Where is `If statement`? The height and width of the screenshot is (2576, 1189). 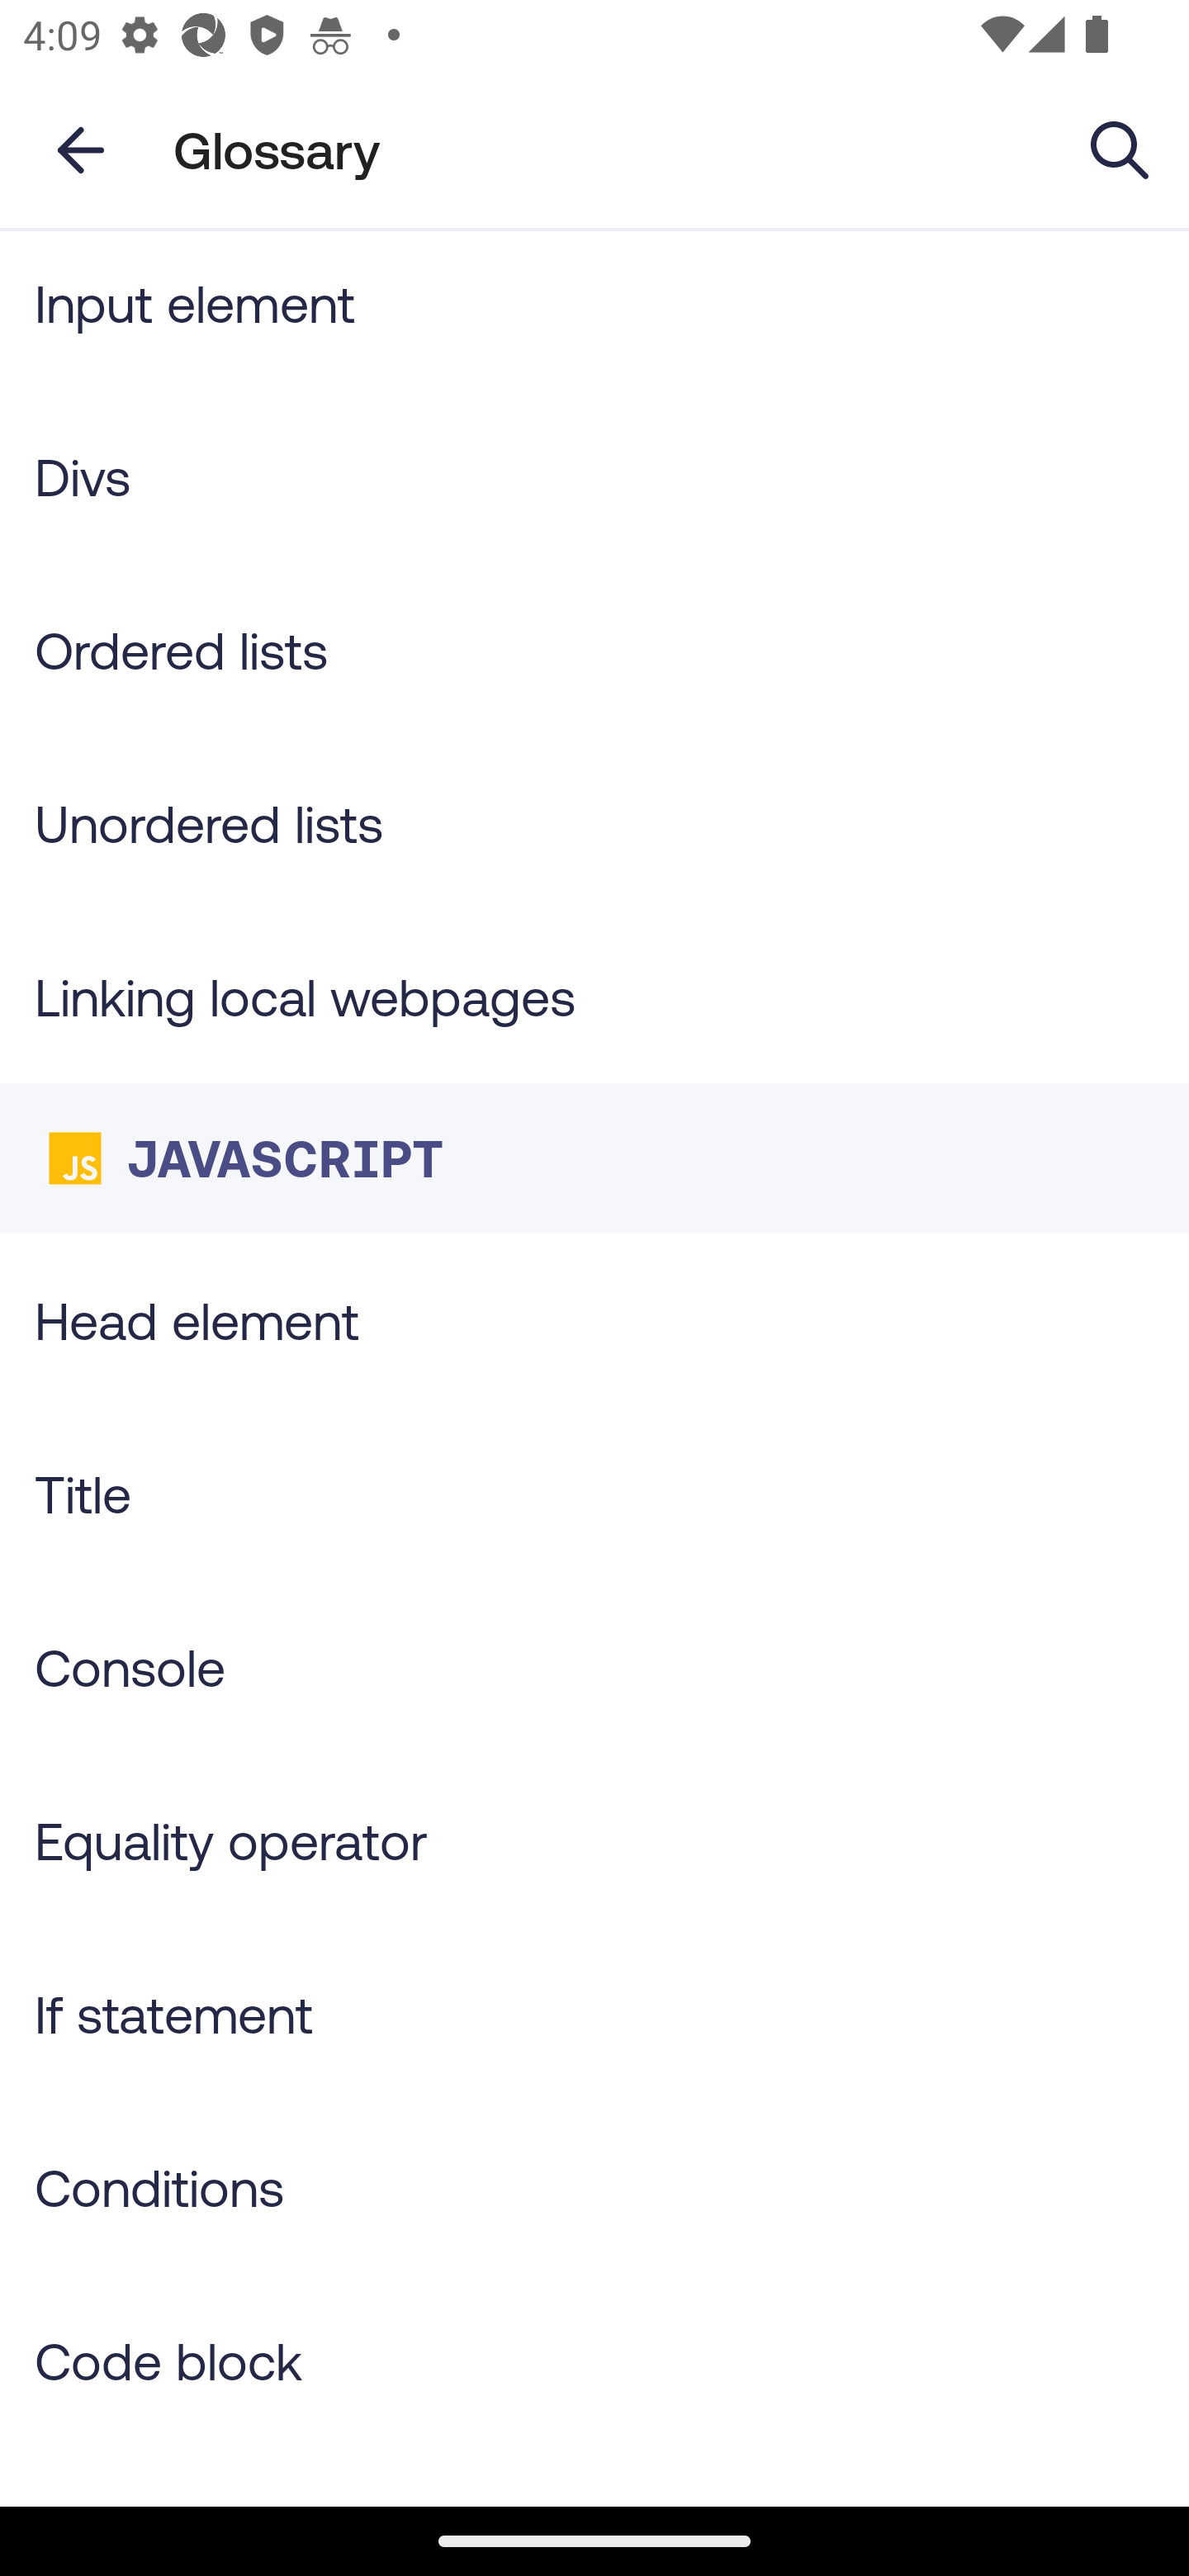
If statement is located at coordinates (594, 2013).